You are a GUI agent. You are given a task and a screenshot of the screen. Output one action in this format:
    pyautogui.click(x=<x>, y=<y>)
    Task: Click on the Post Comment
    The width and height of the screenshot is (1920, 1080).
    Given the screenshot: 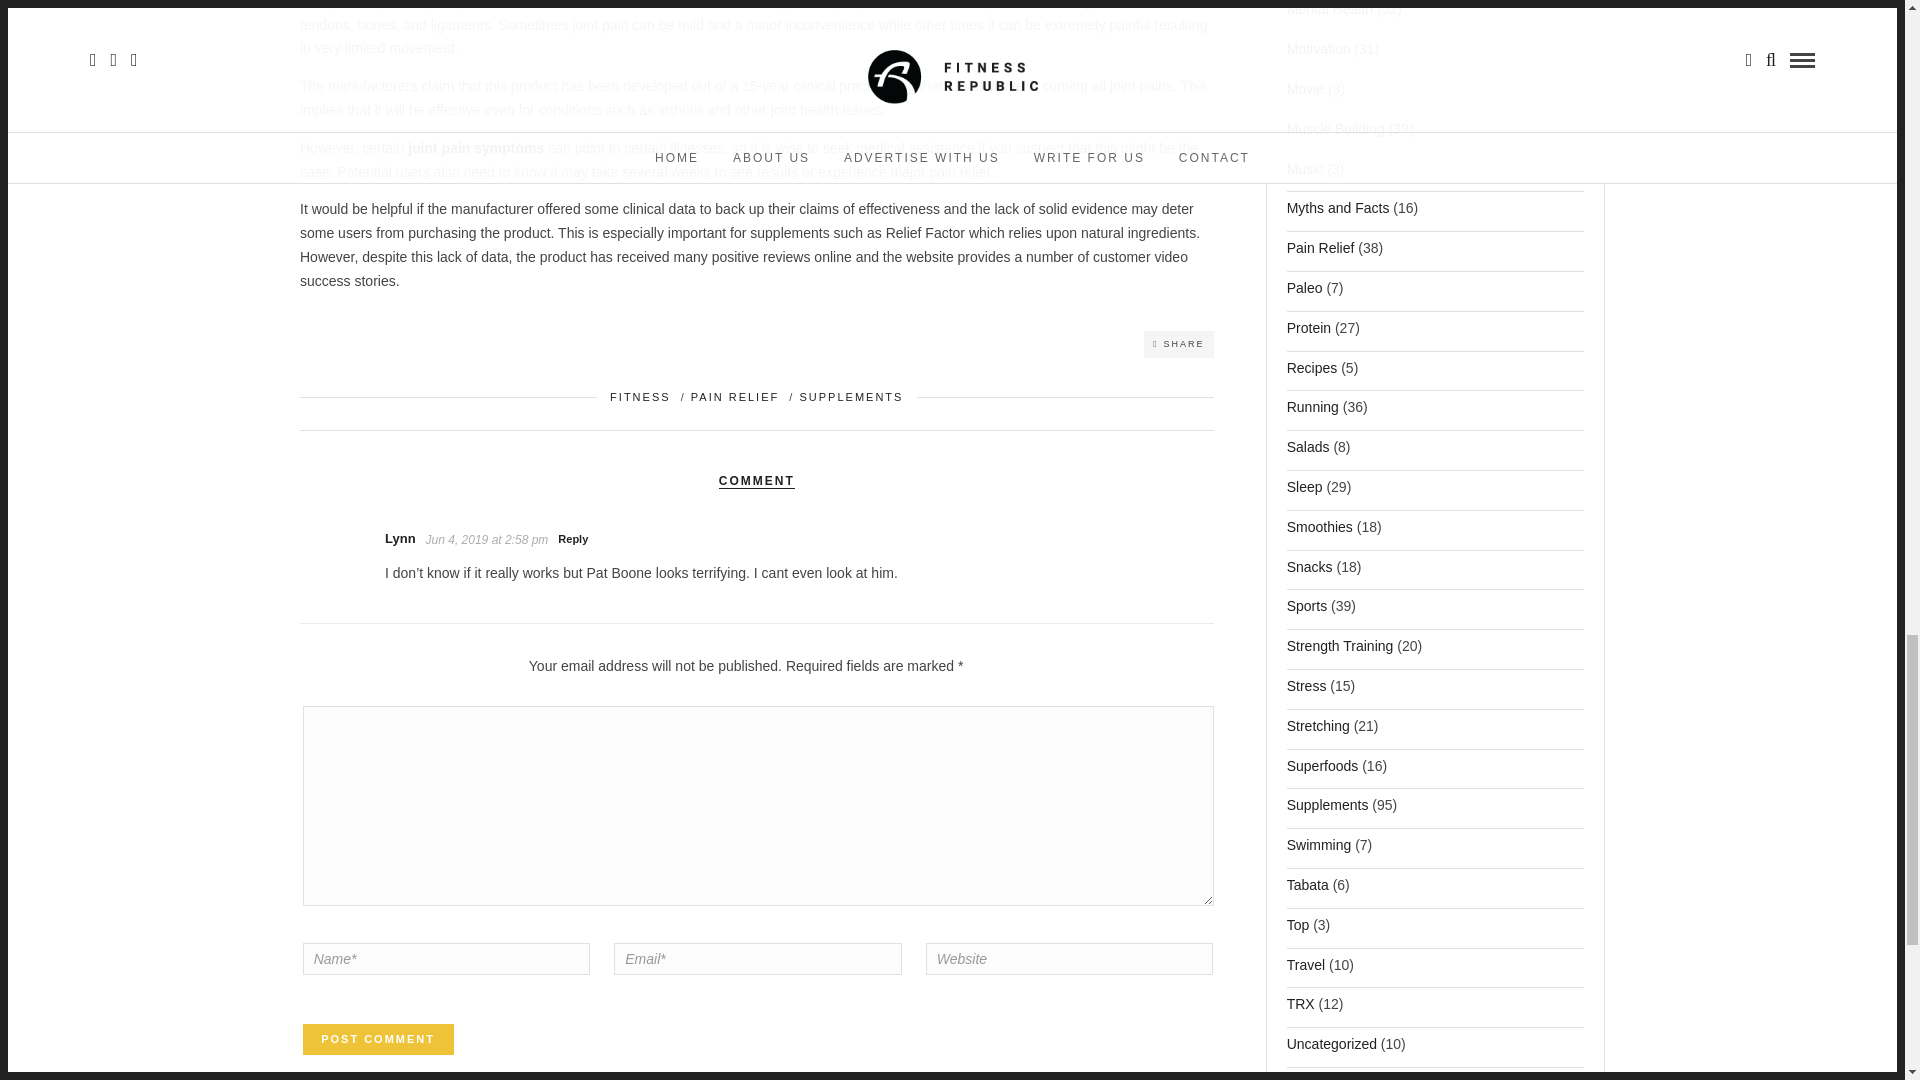 What is the action you would take?
    pyautogui.click(x=378, y=1040)
    